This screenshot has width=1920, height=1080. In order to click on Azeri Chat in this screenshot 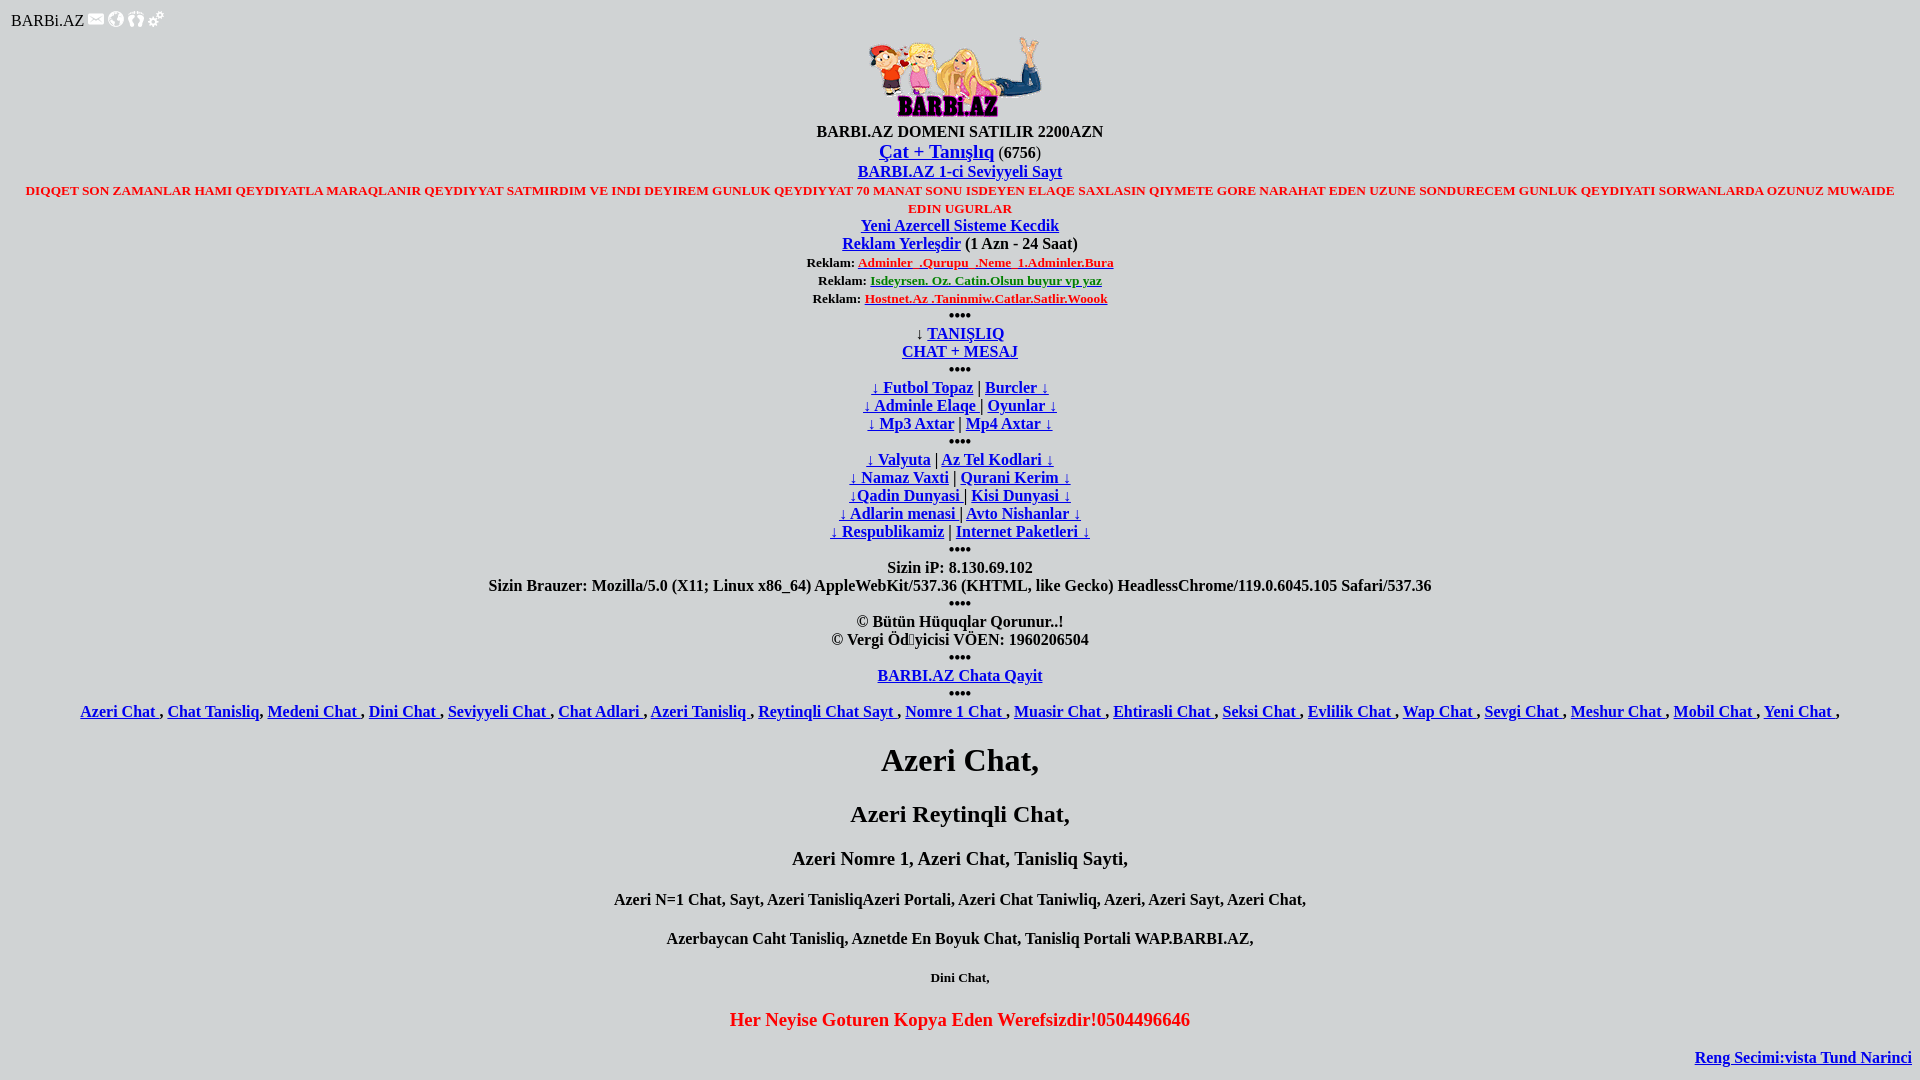, I will do `click(120, 712)`.